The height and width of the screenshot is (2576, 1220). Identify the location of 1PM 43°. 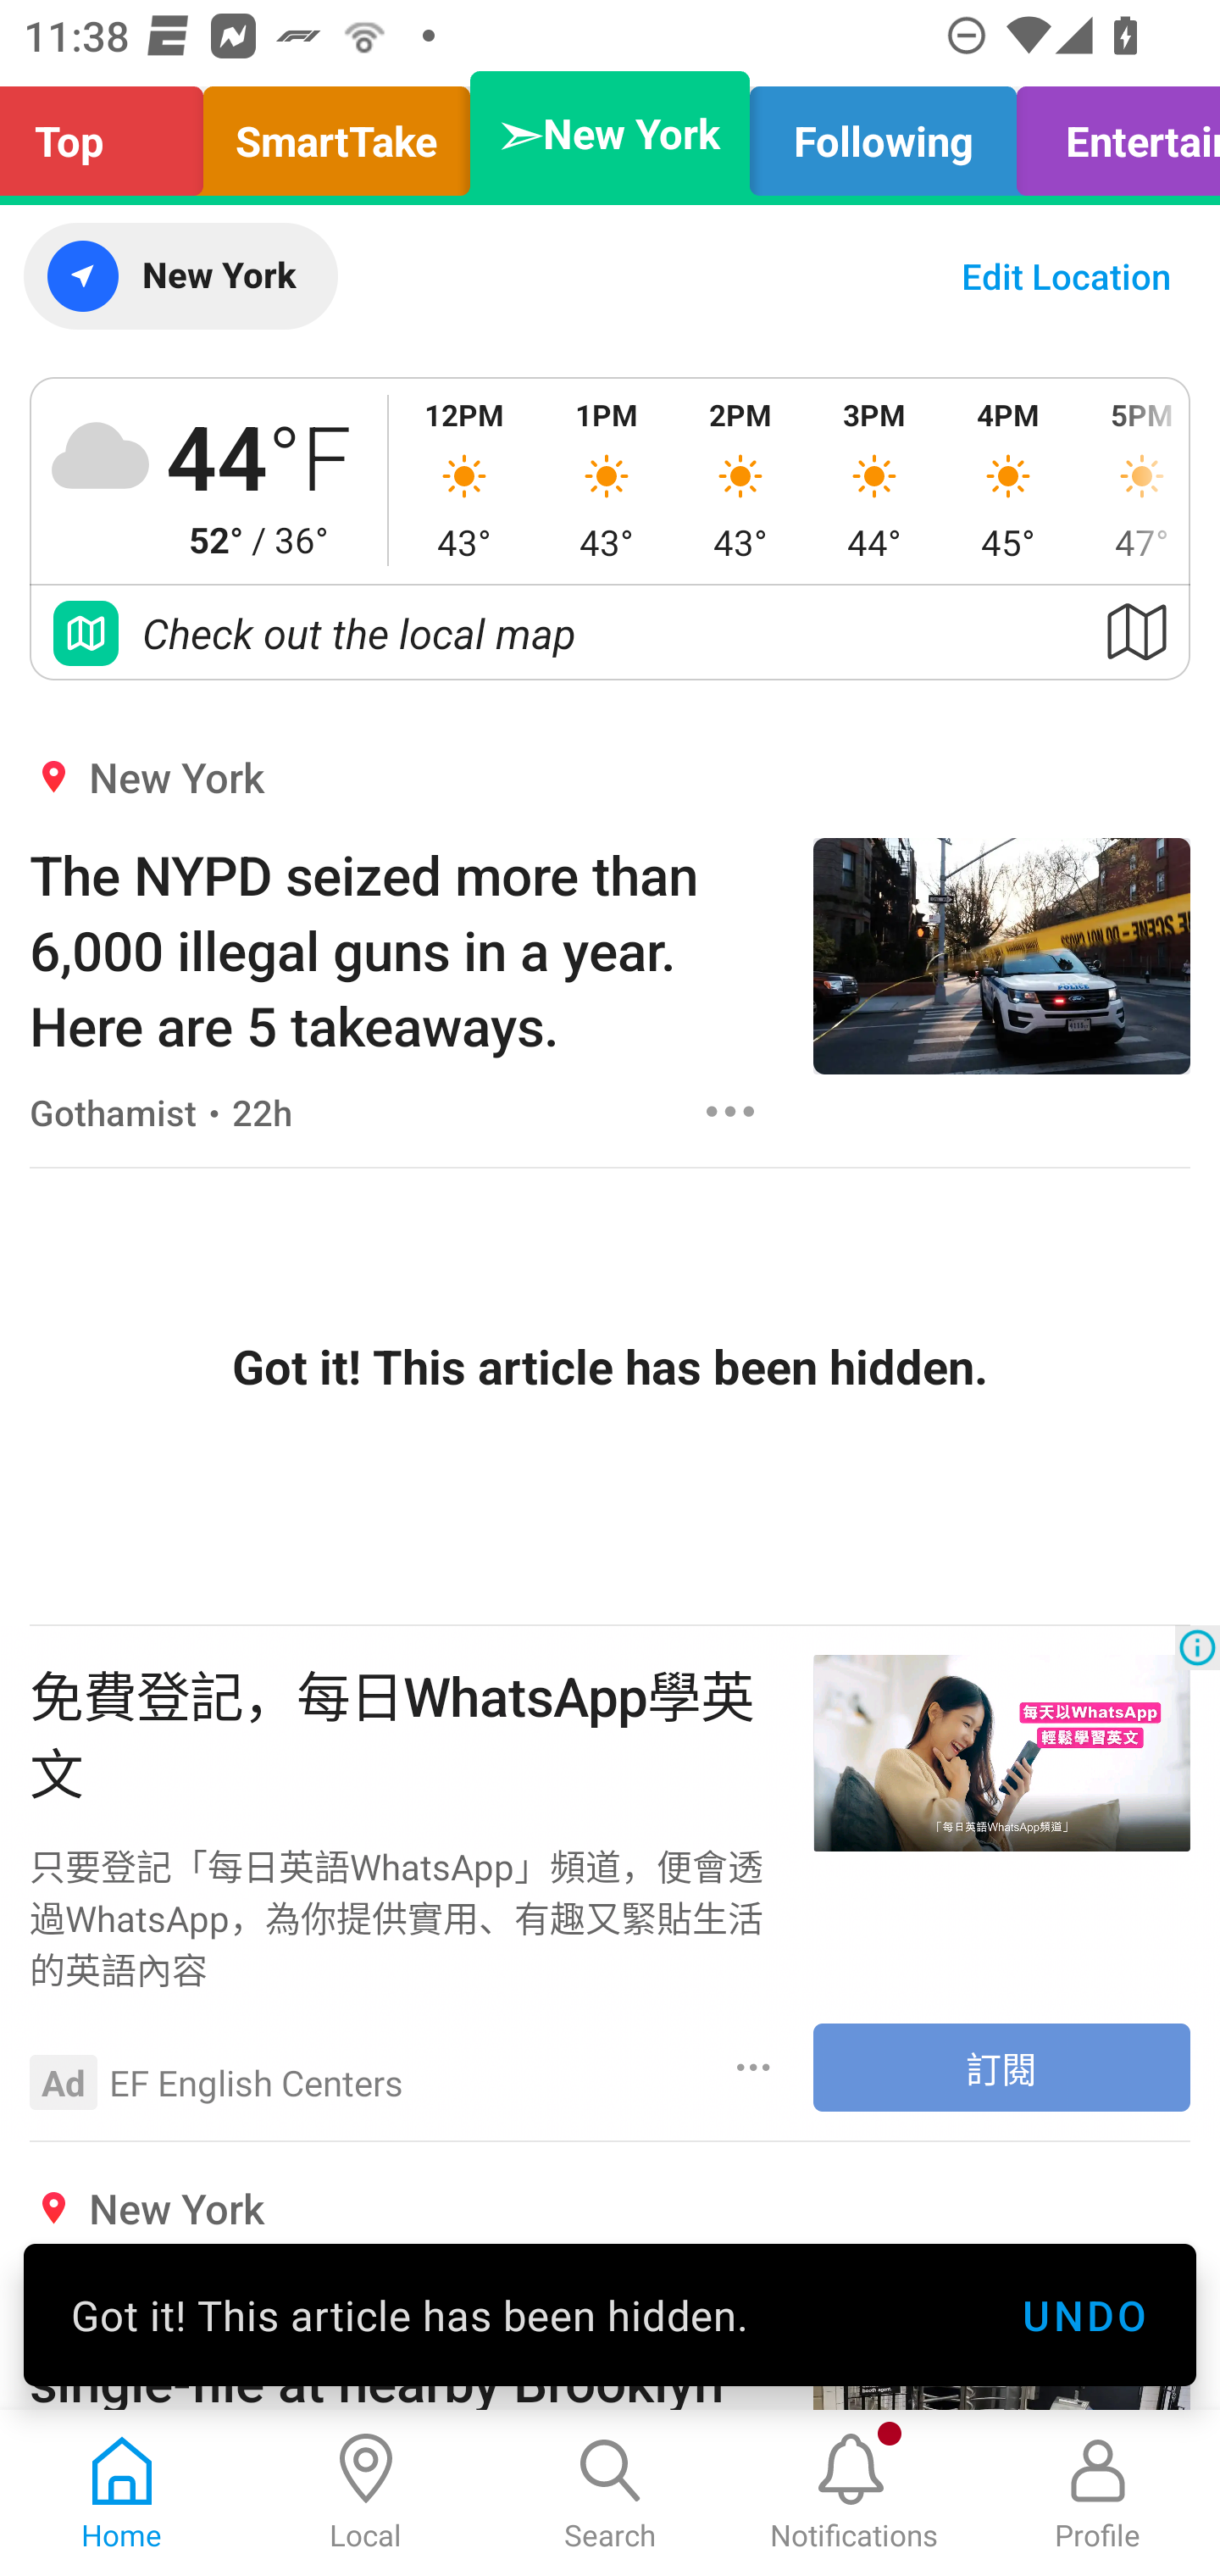
(606, 480).